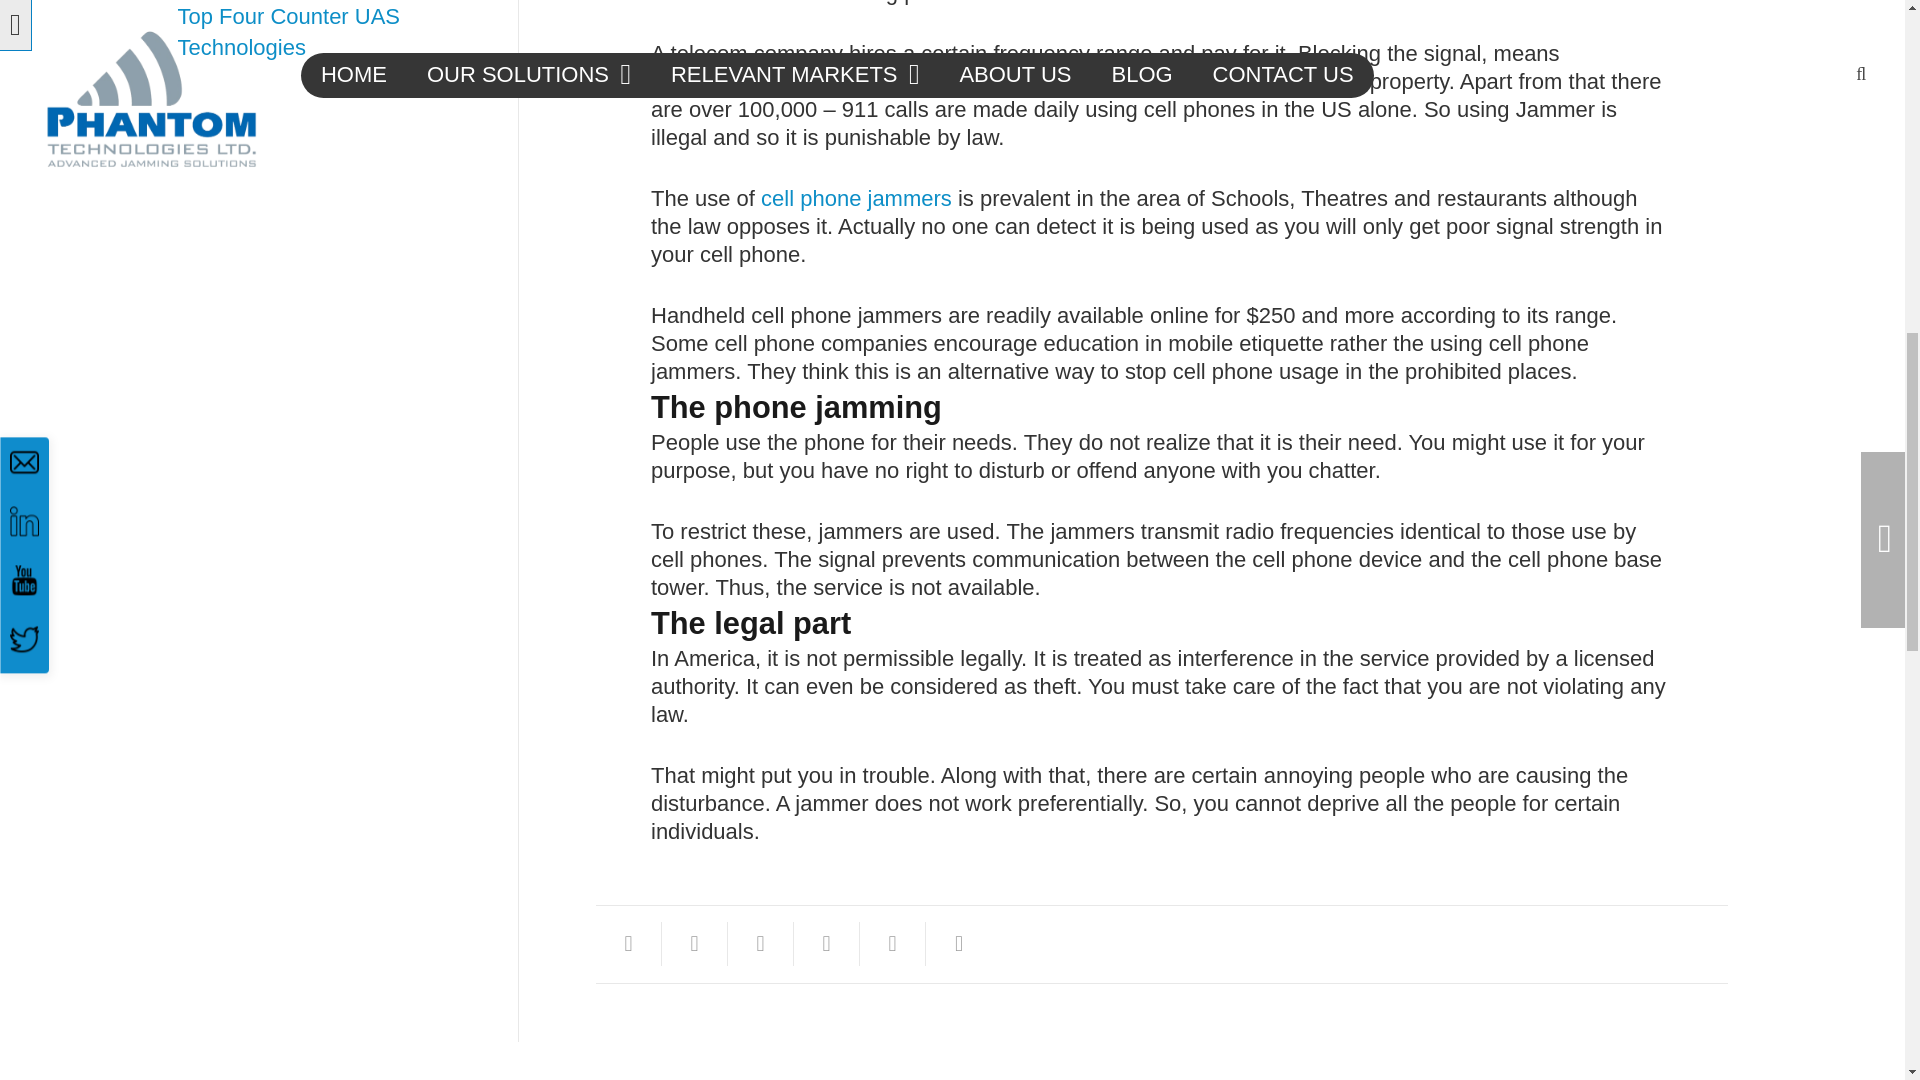  I want to click on Pin this, so click(892, 944).